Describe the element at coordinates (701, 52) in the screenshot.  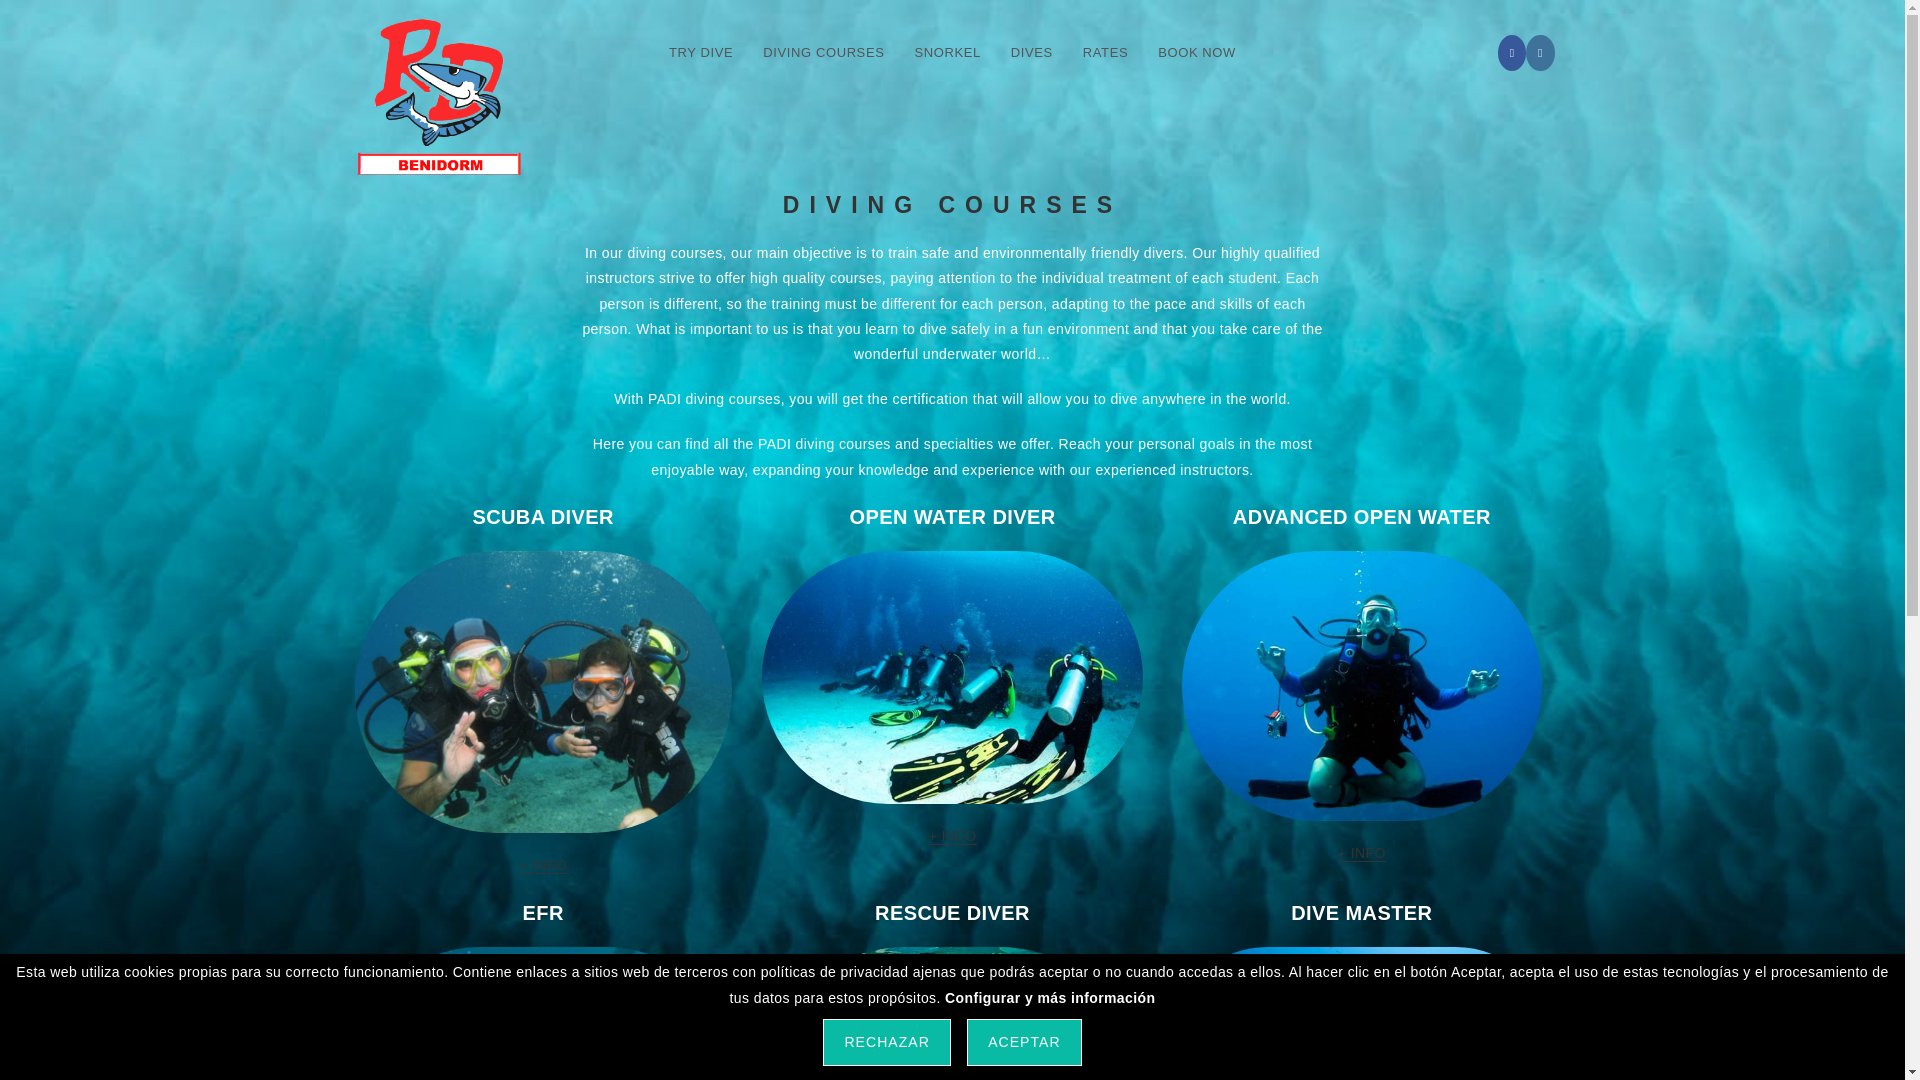
I see `TRY DIVE` at that location.